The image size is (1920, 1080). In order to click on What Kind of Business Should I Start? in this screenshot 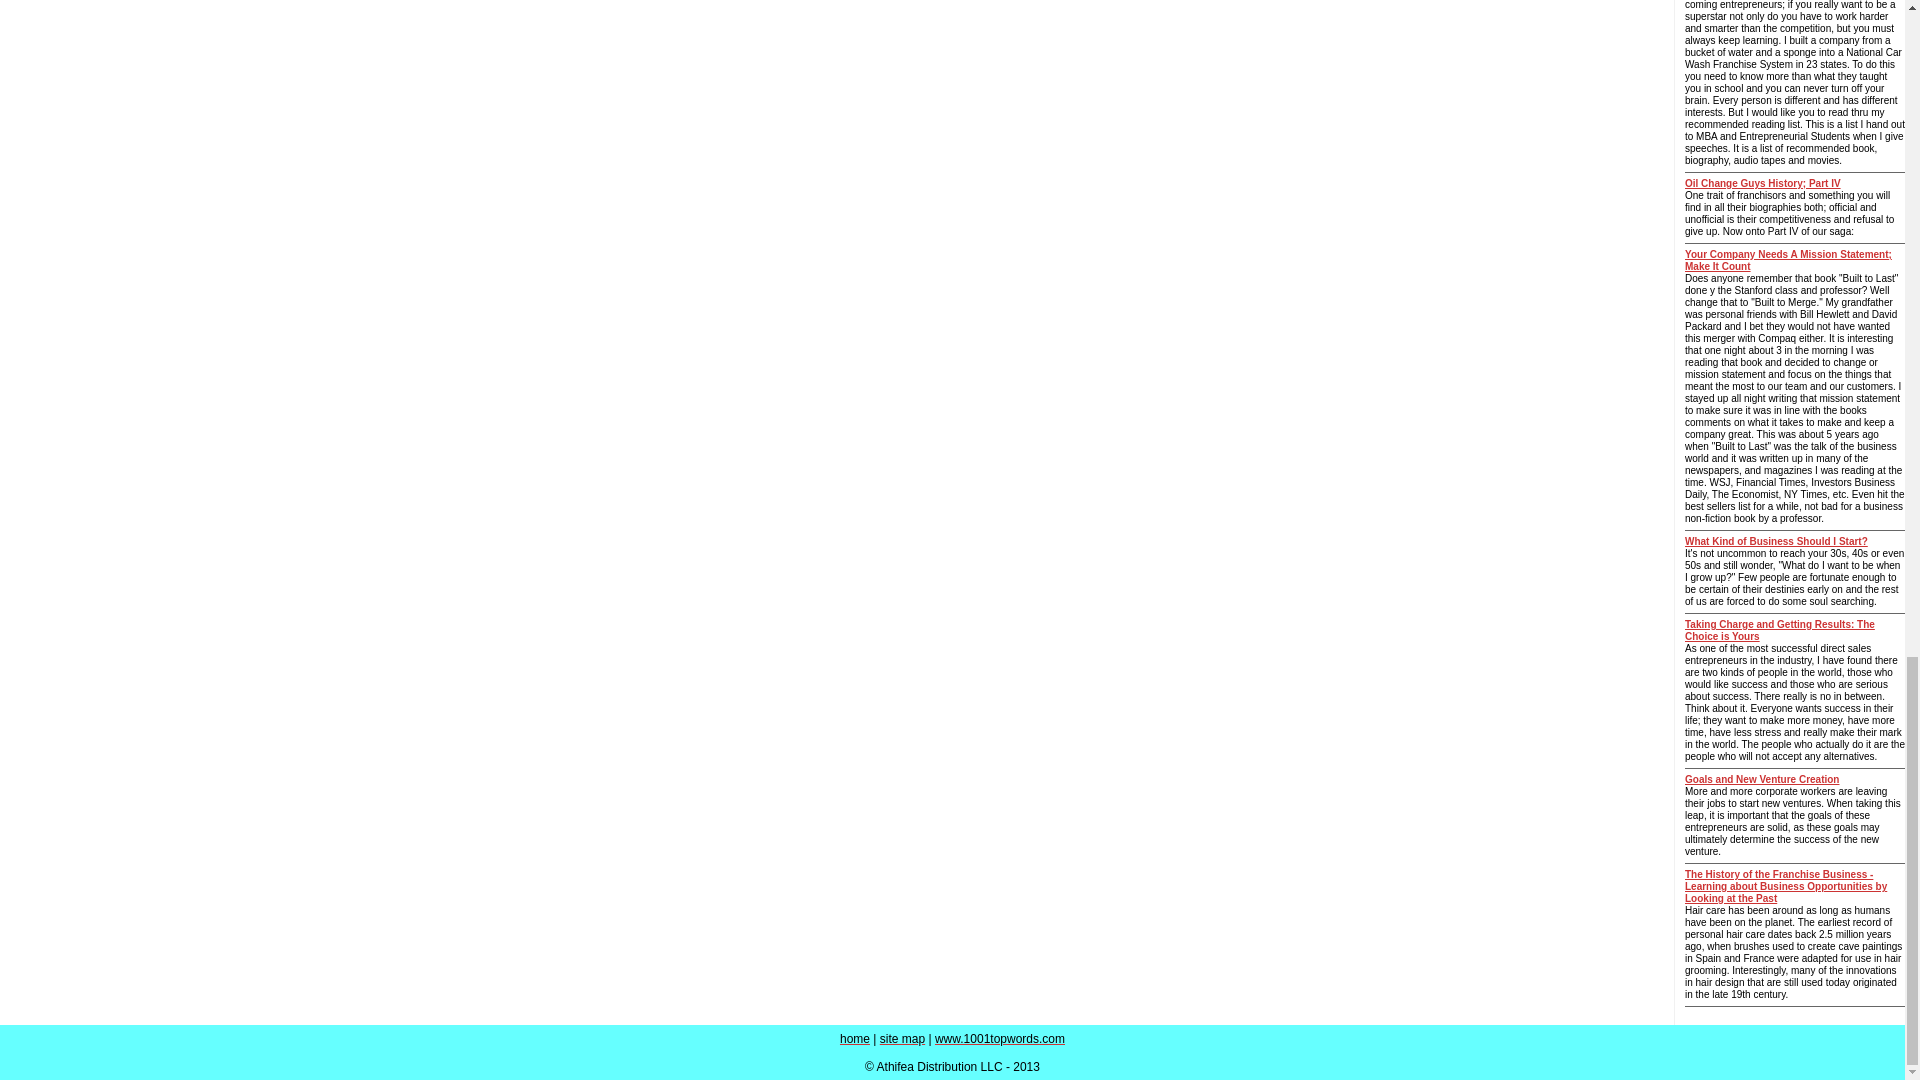, I will do `click(1776, 540)`.